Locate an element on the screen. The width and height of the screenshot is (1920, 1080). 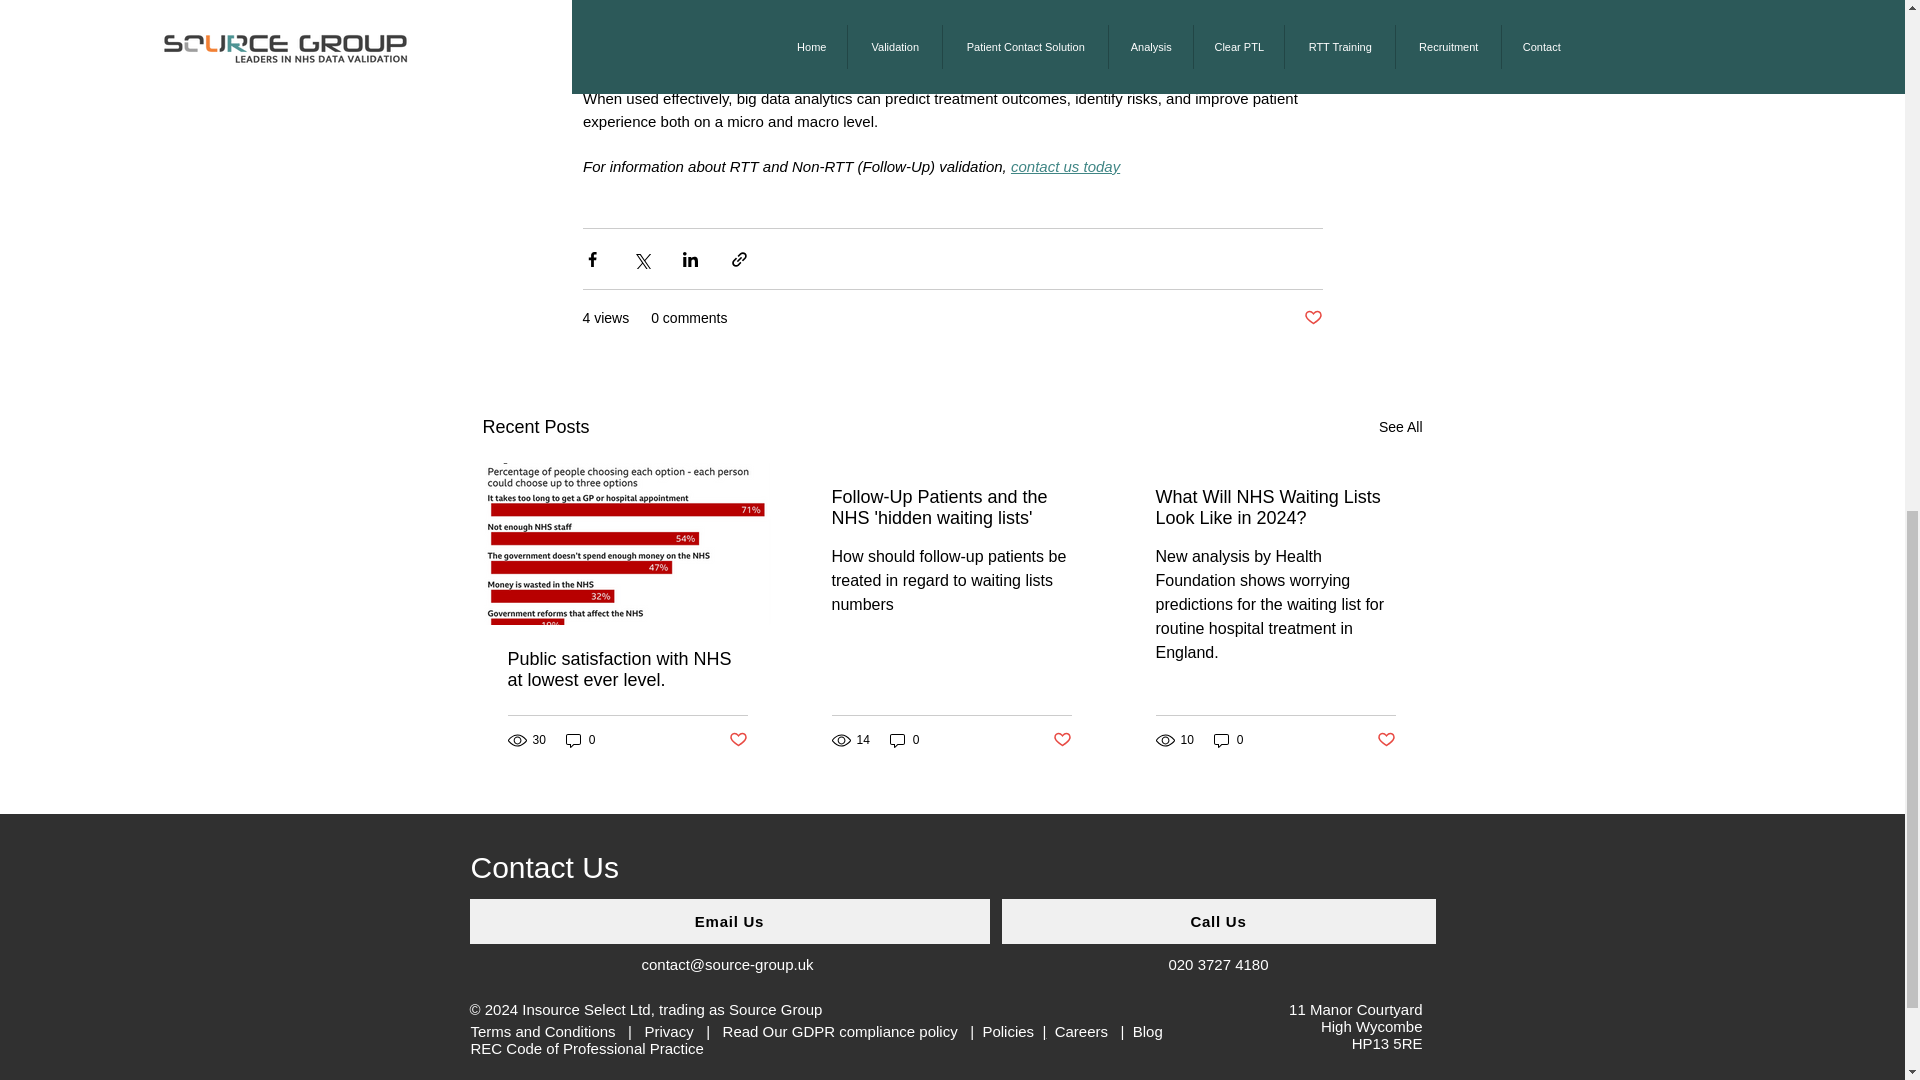
Privacy is located at coordinates (668, 1031).